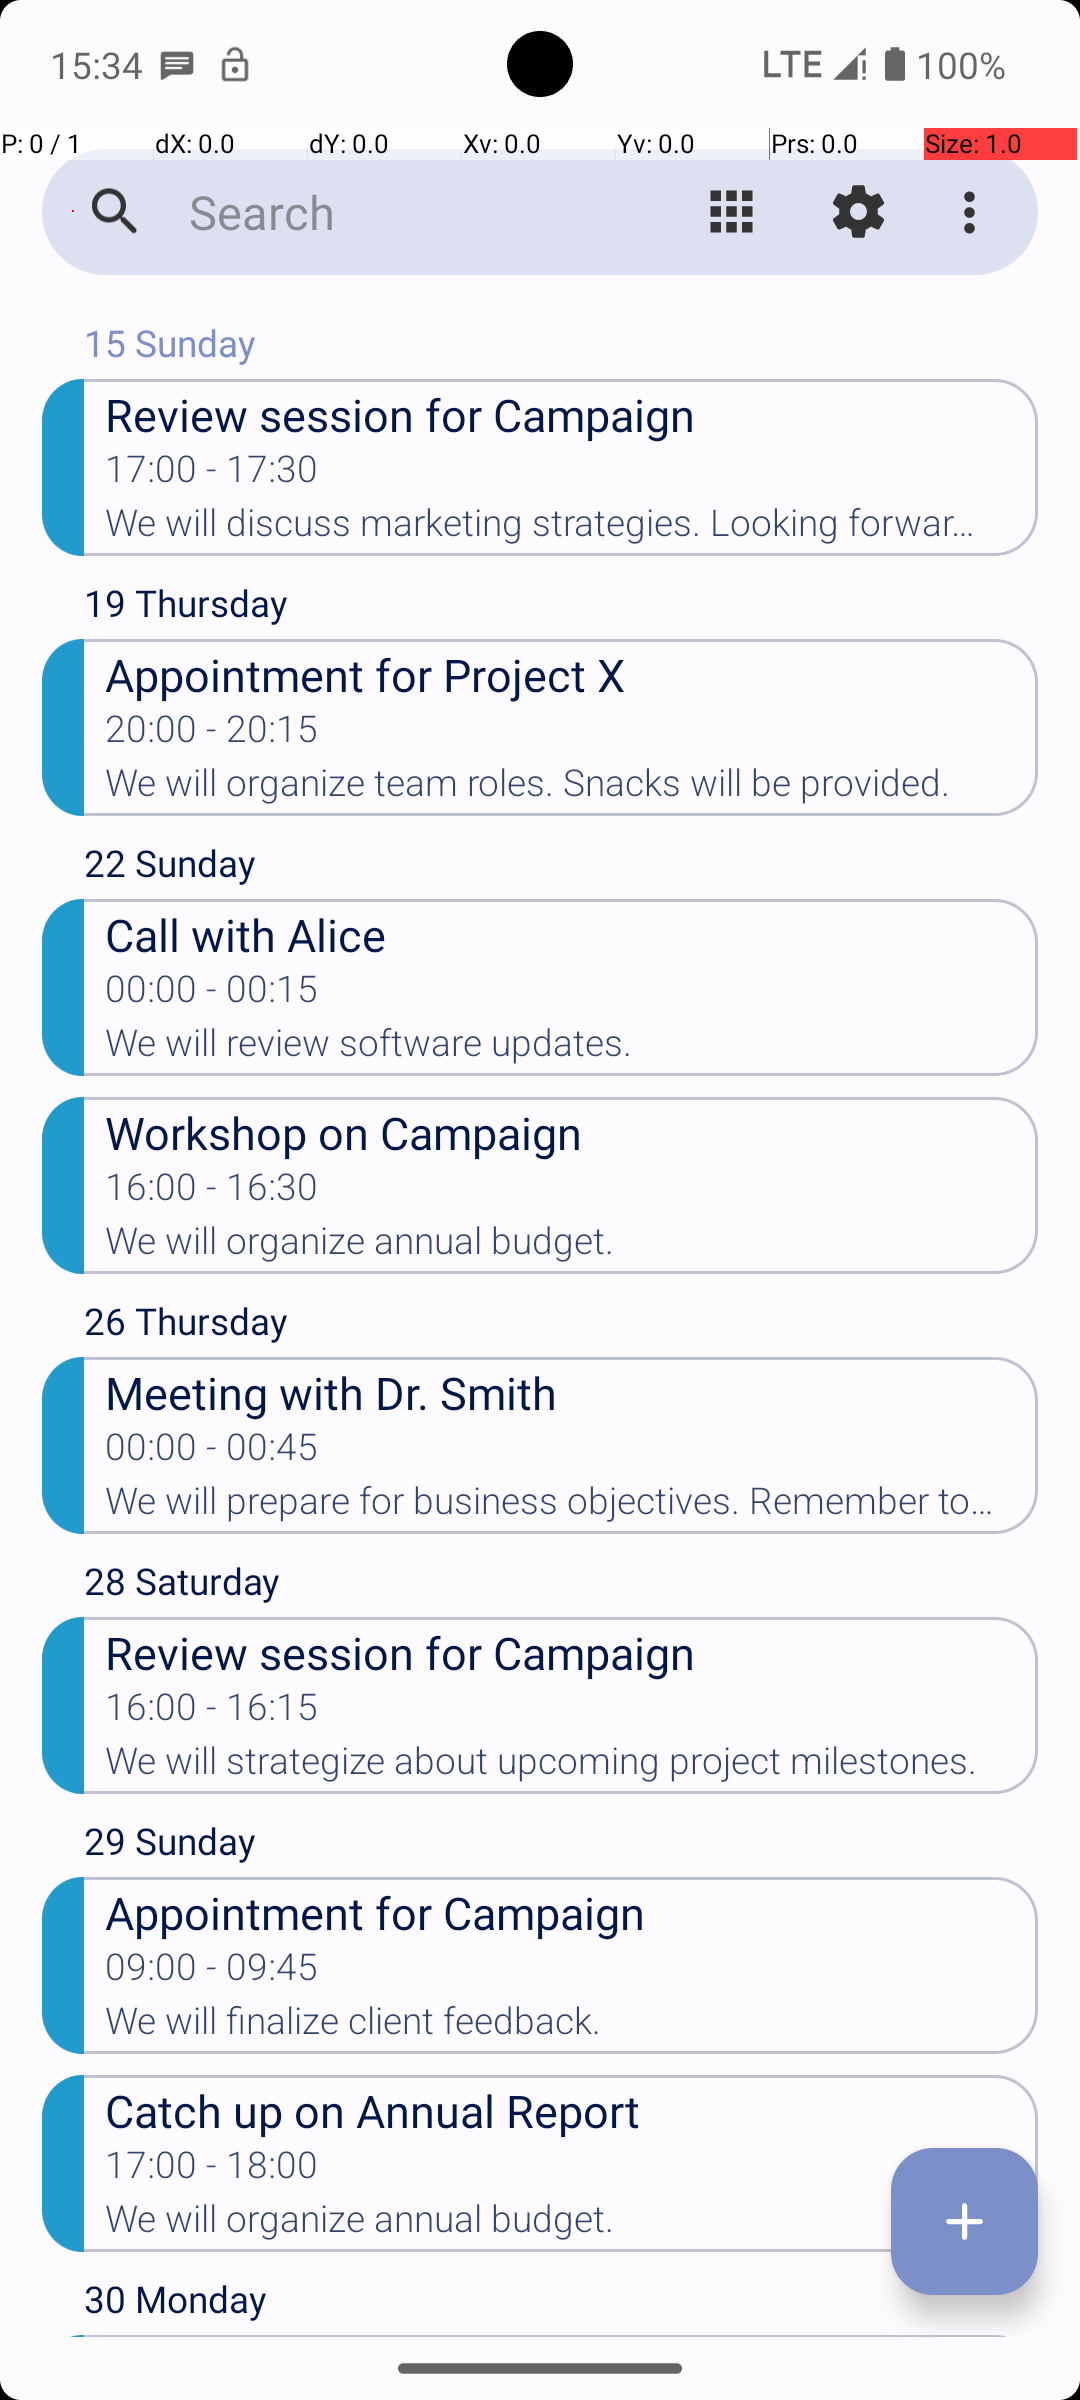 The width and height of the screenshot is (1080, 2400). What do you see at coordinates (561, 868) in the screenshot?
I see `22 Sunday` at bounding box center [561, 868].